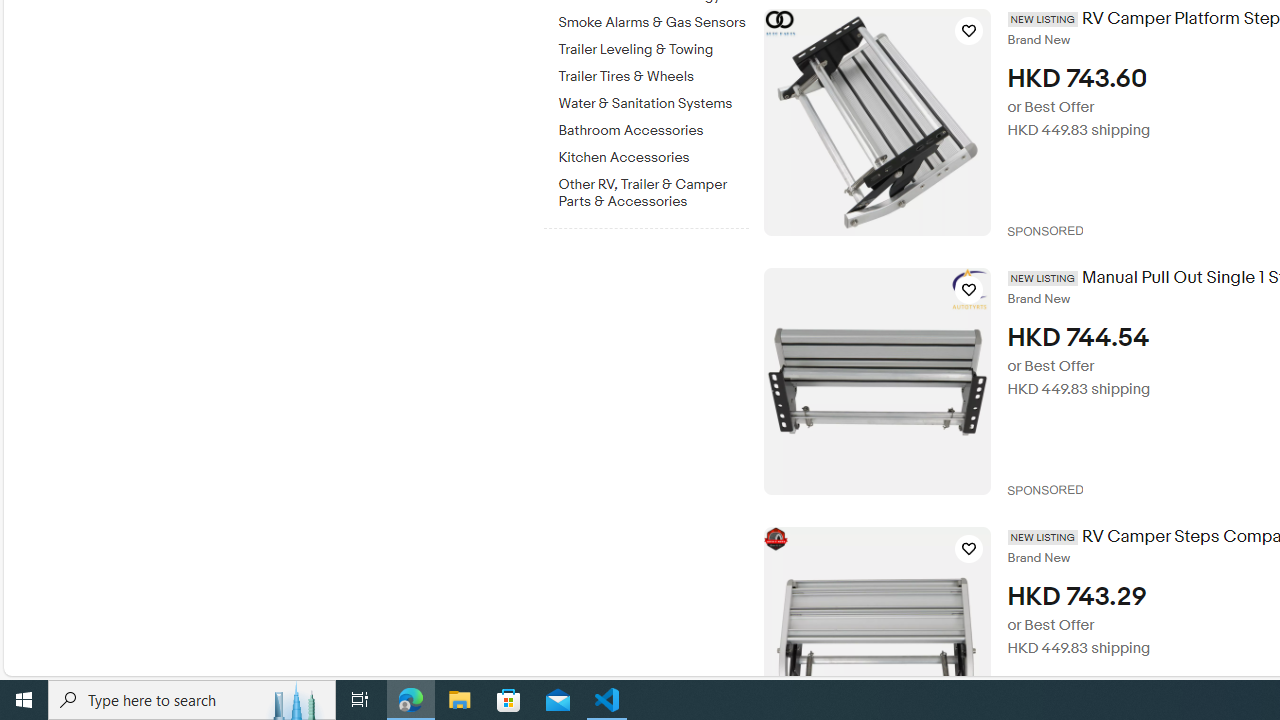  Describe the element at coordinates (653, 100) in the screenshot. I see `Water & Sanitation Systems` at that location.